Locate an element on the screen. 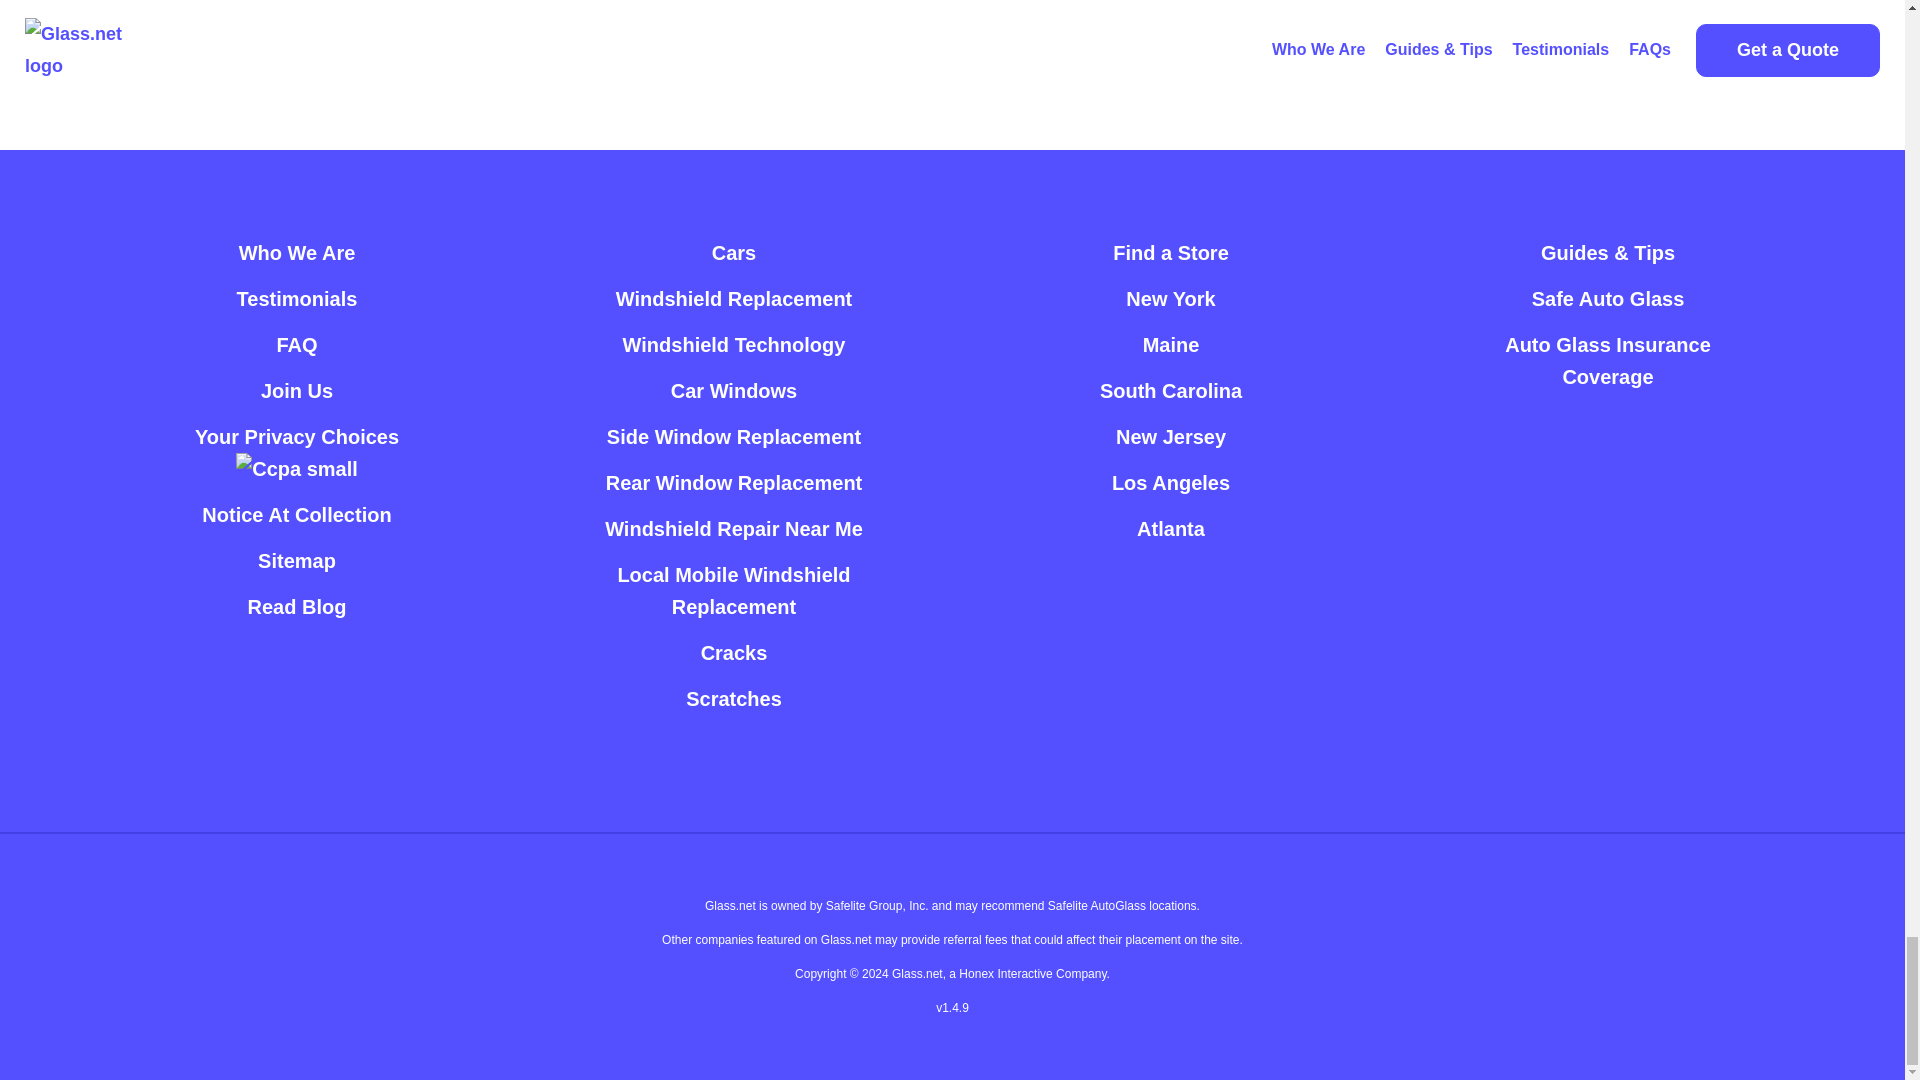  Join Us is located at coordinates (296, 390).